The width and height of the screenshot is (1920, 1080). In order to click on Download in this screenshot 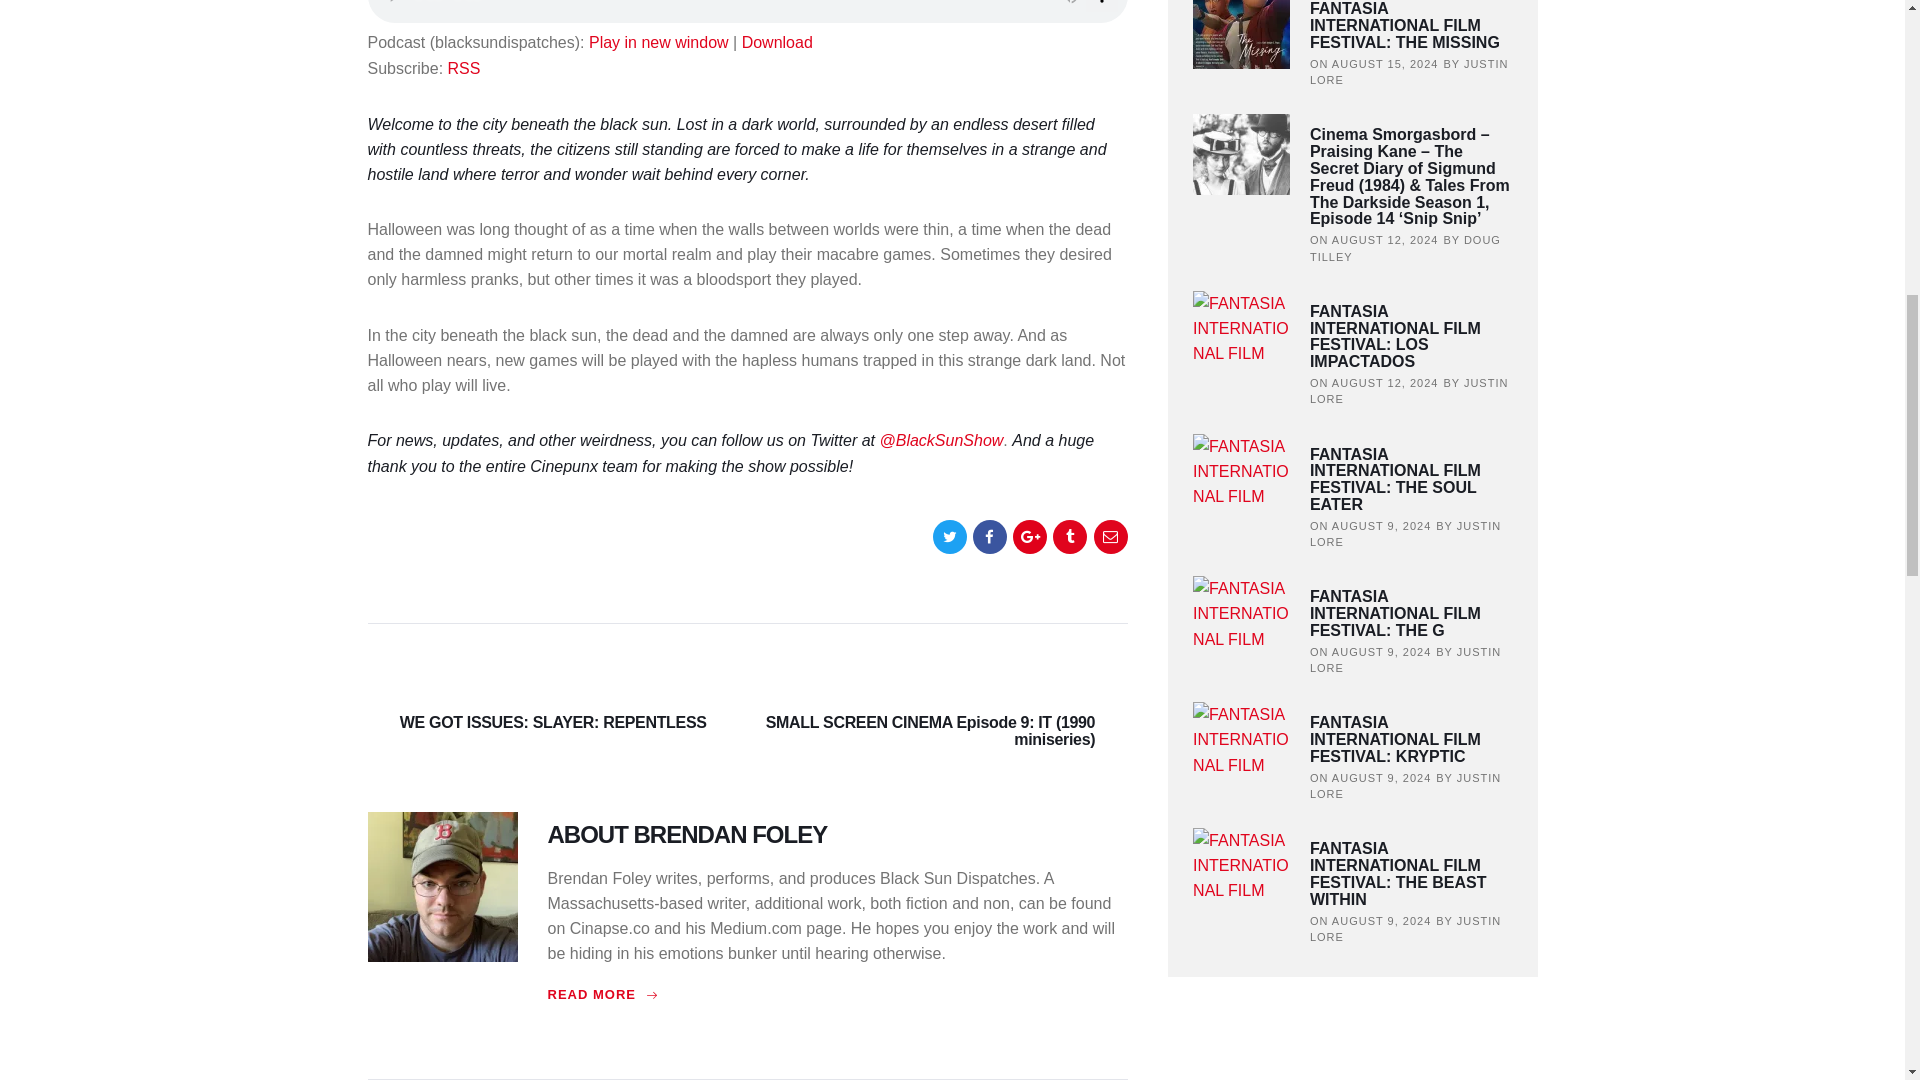, I will do `click(776, 42)`.